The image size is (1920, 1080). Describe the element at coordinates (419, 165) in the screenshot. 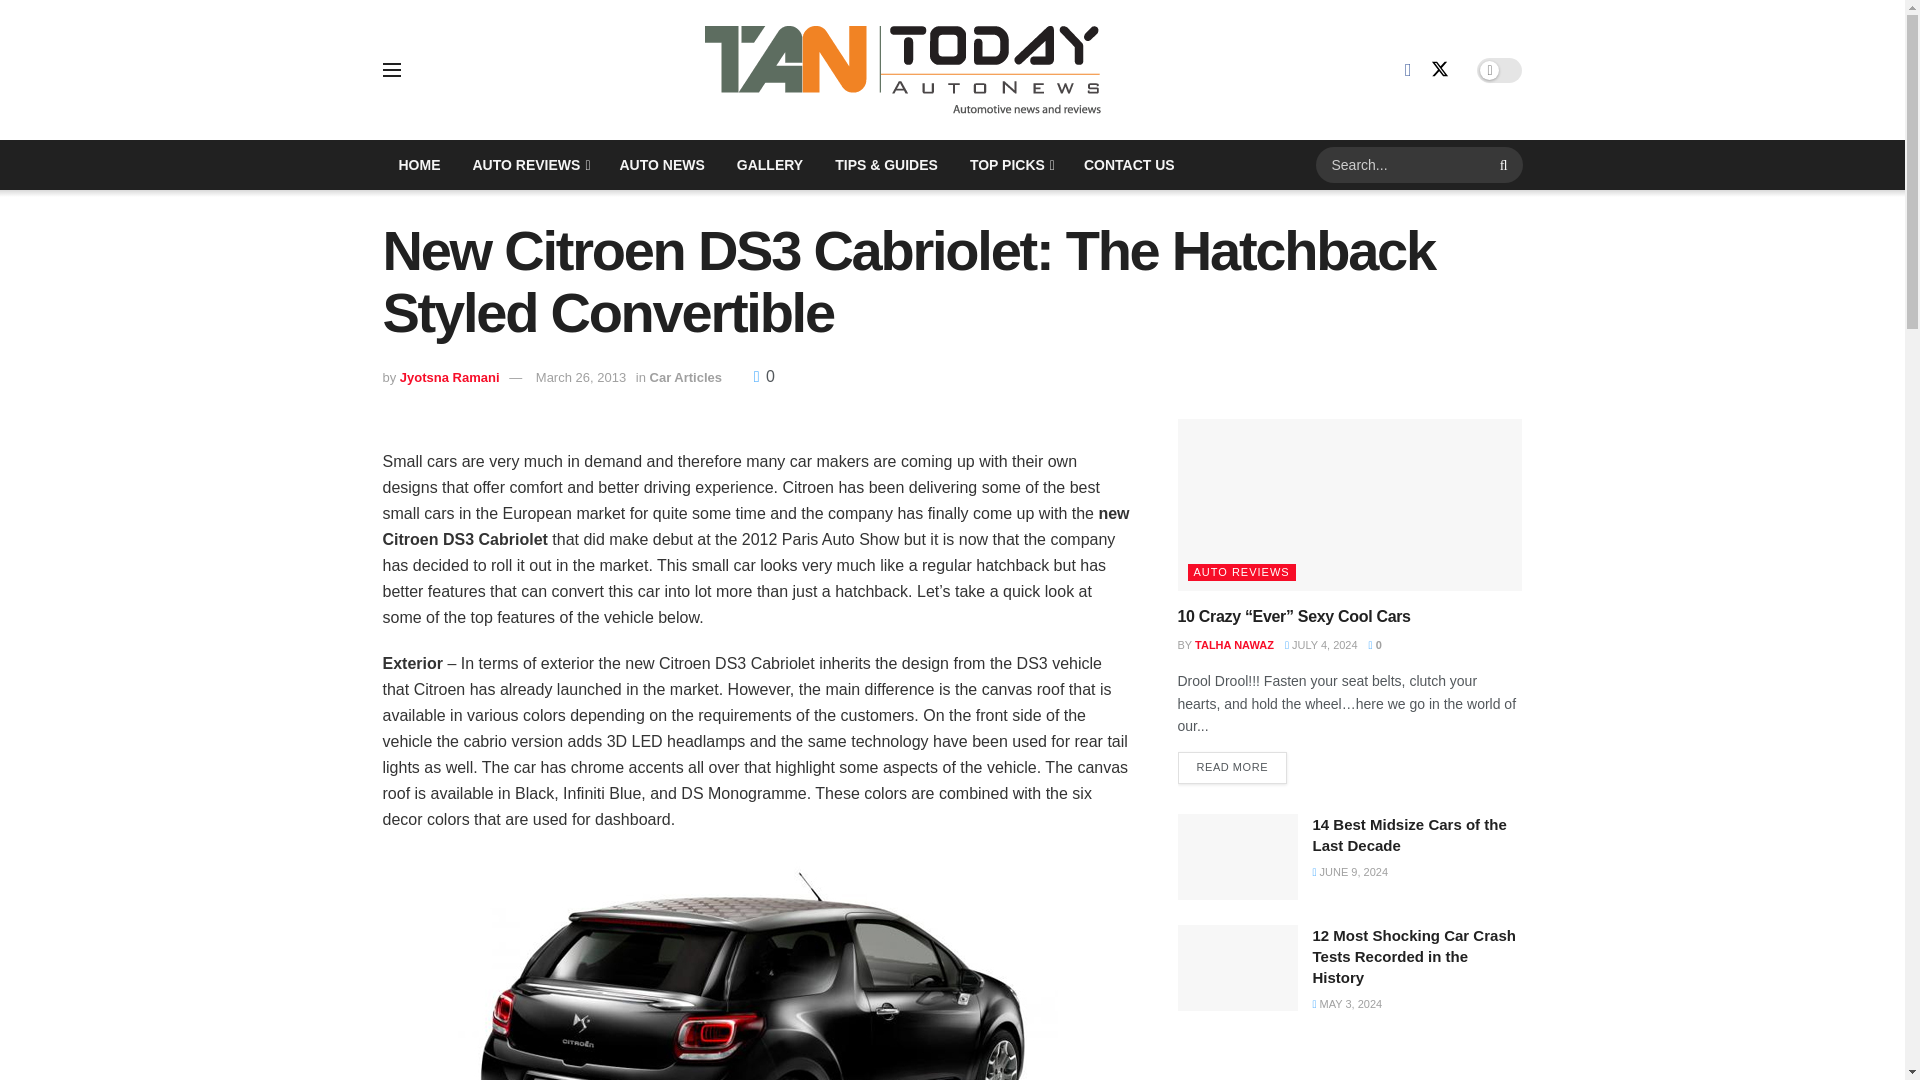

I see `HOME` at that location.